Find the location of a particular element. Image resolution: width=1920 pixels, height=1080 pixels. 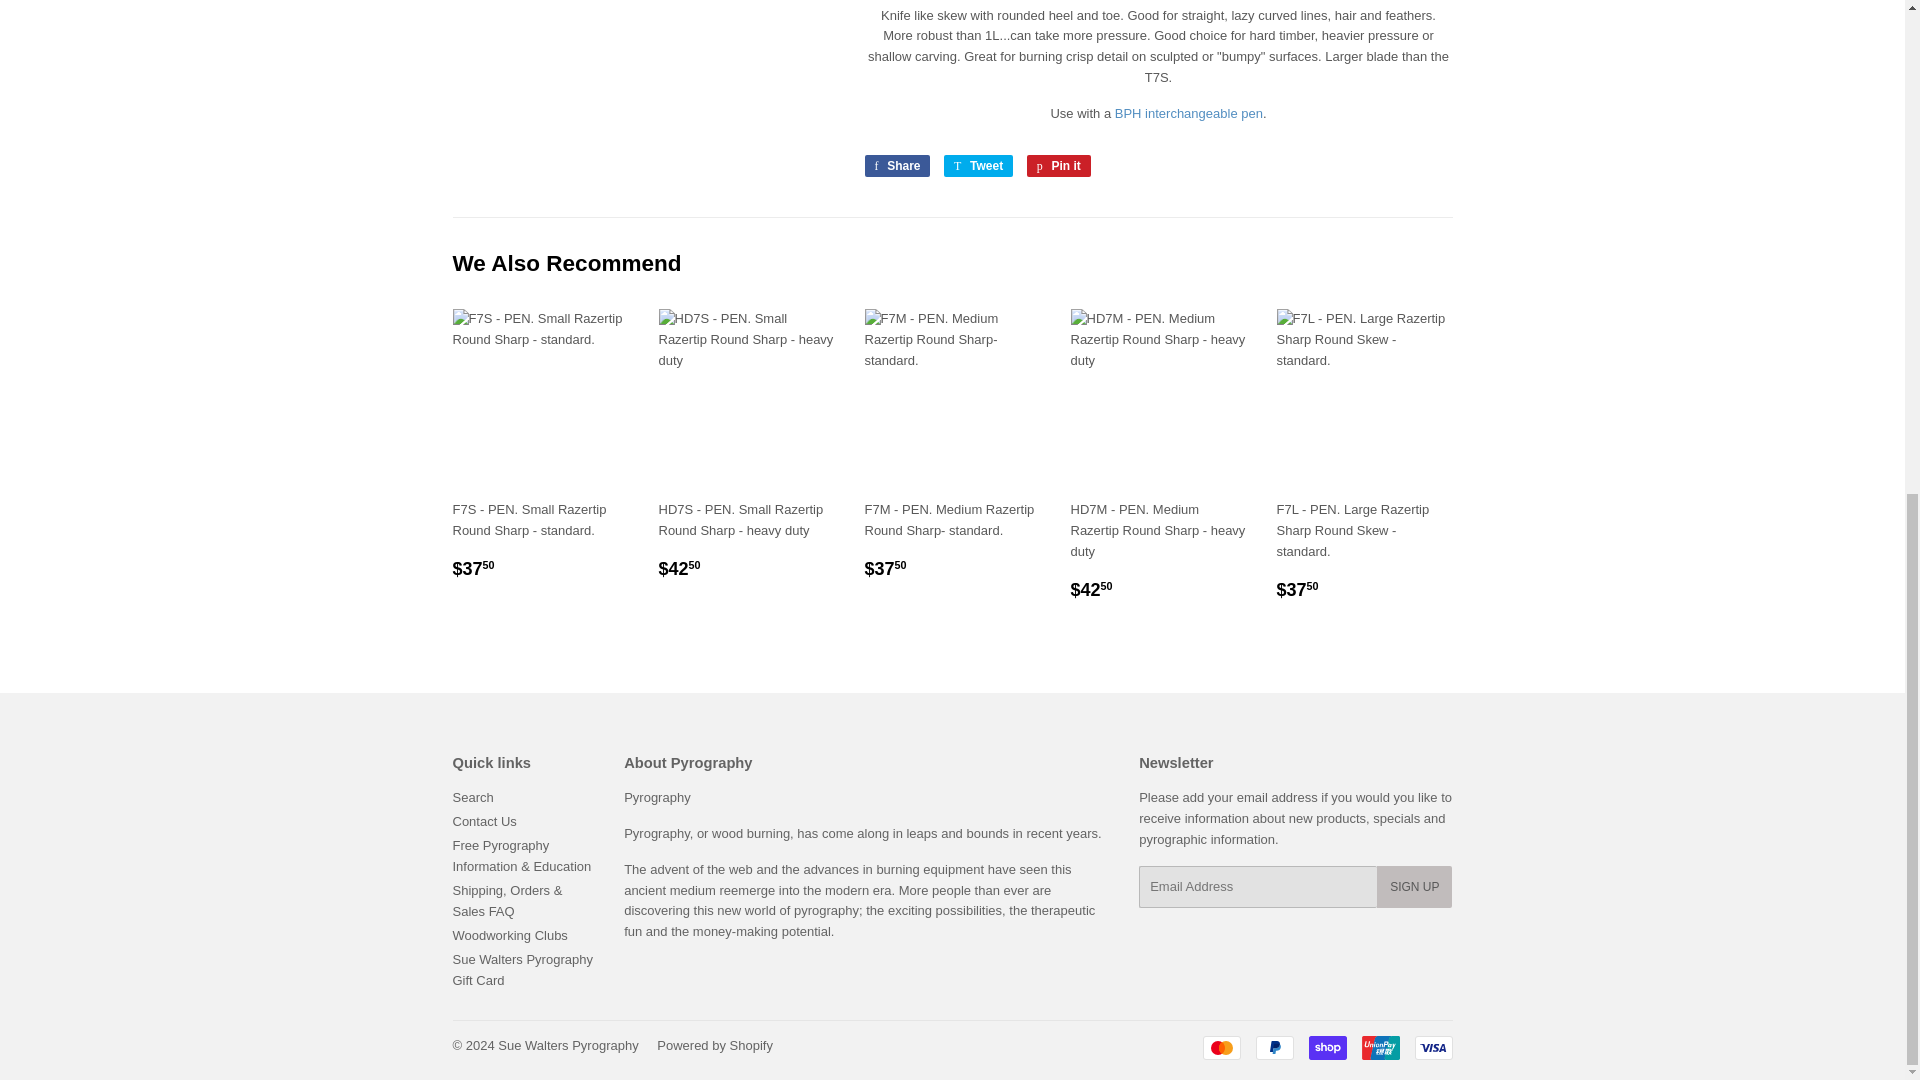

Mastercard is located at coordinates (1220, 1047).